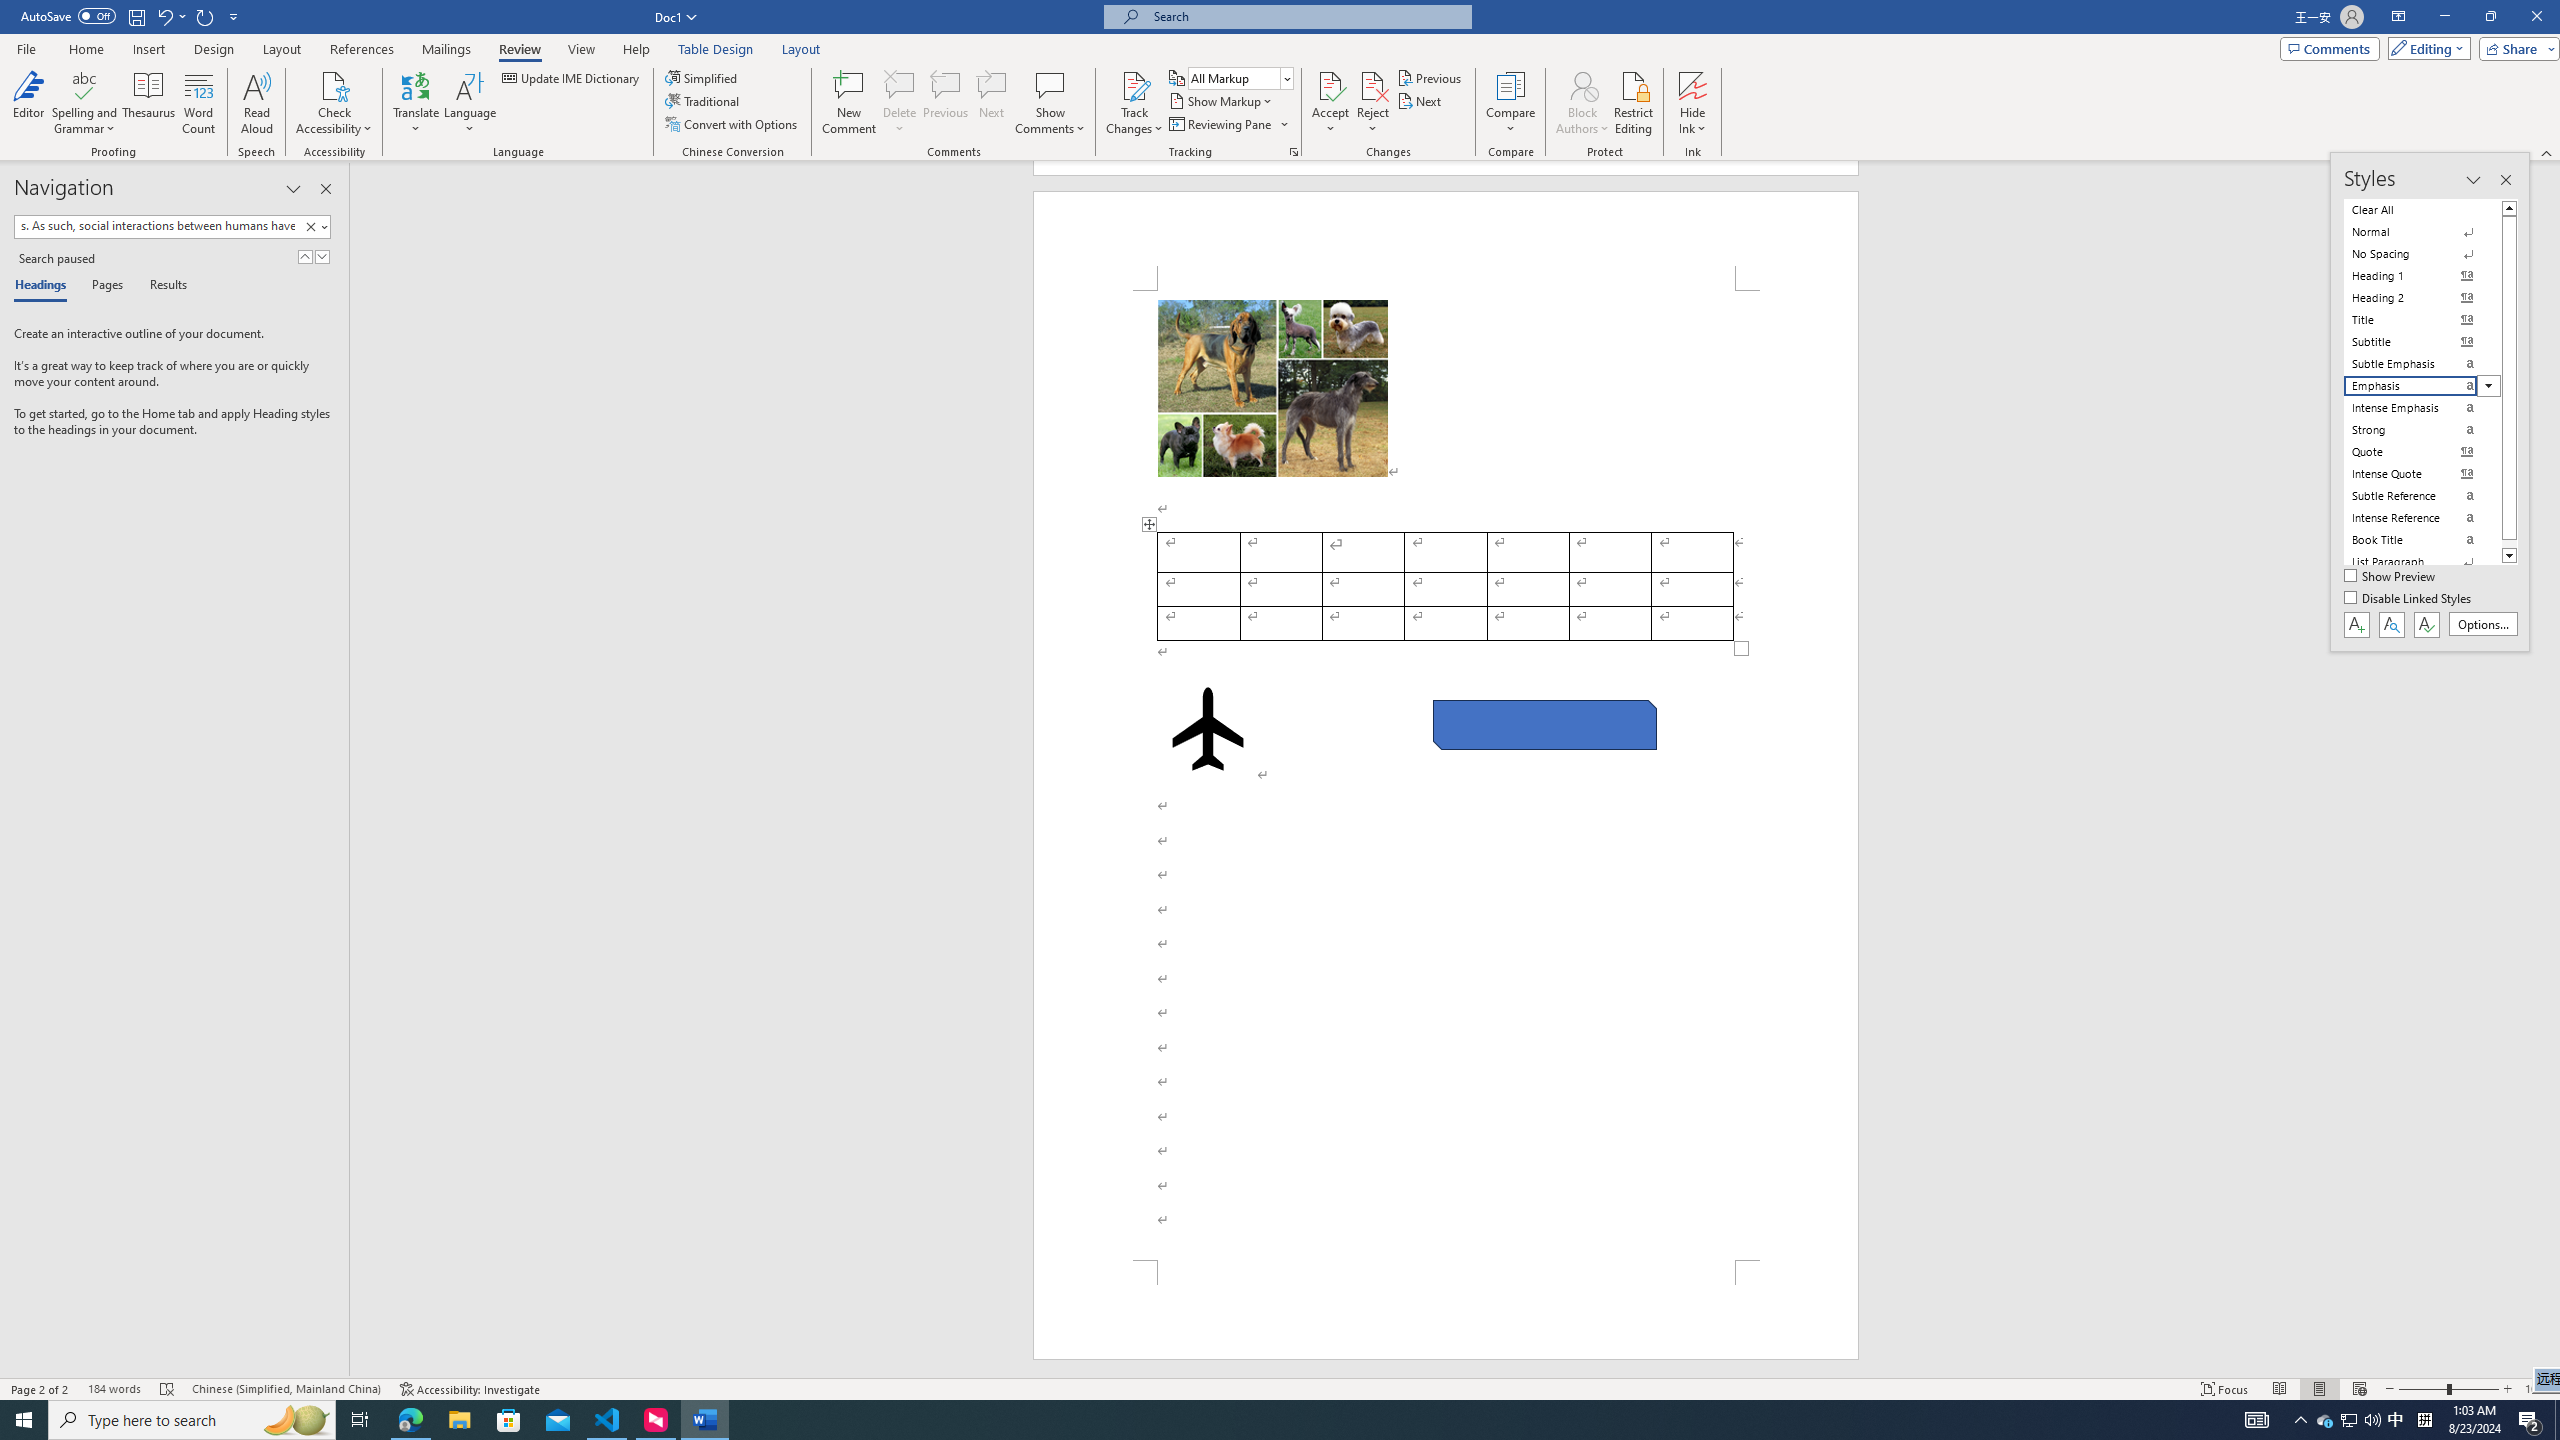 The width and height of the screenshot is (2560, 1440). What do you see at coordinates (40, 1389) in the screenshot?
I see `Page Number Page 2 of 2` at bounding box center [40, 1389].